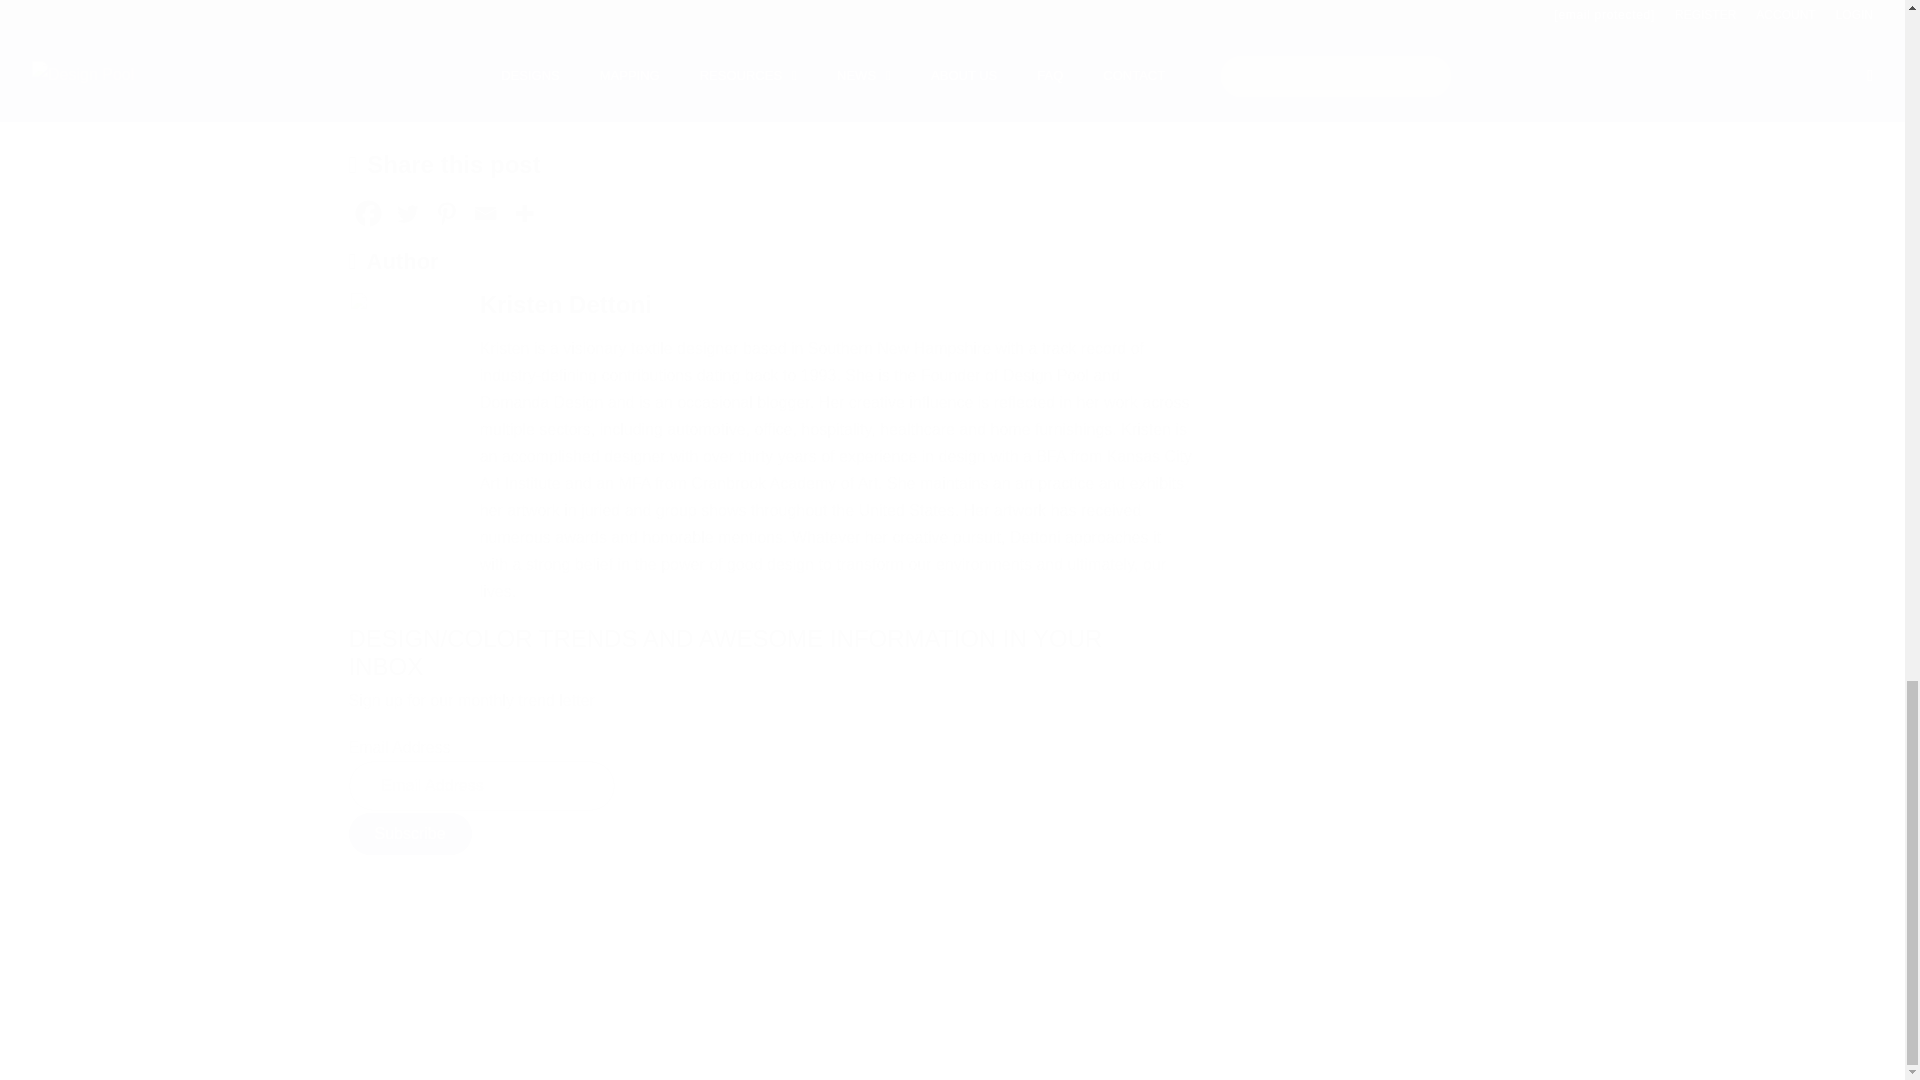  I want to click on Facebook, so click(367, 213).